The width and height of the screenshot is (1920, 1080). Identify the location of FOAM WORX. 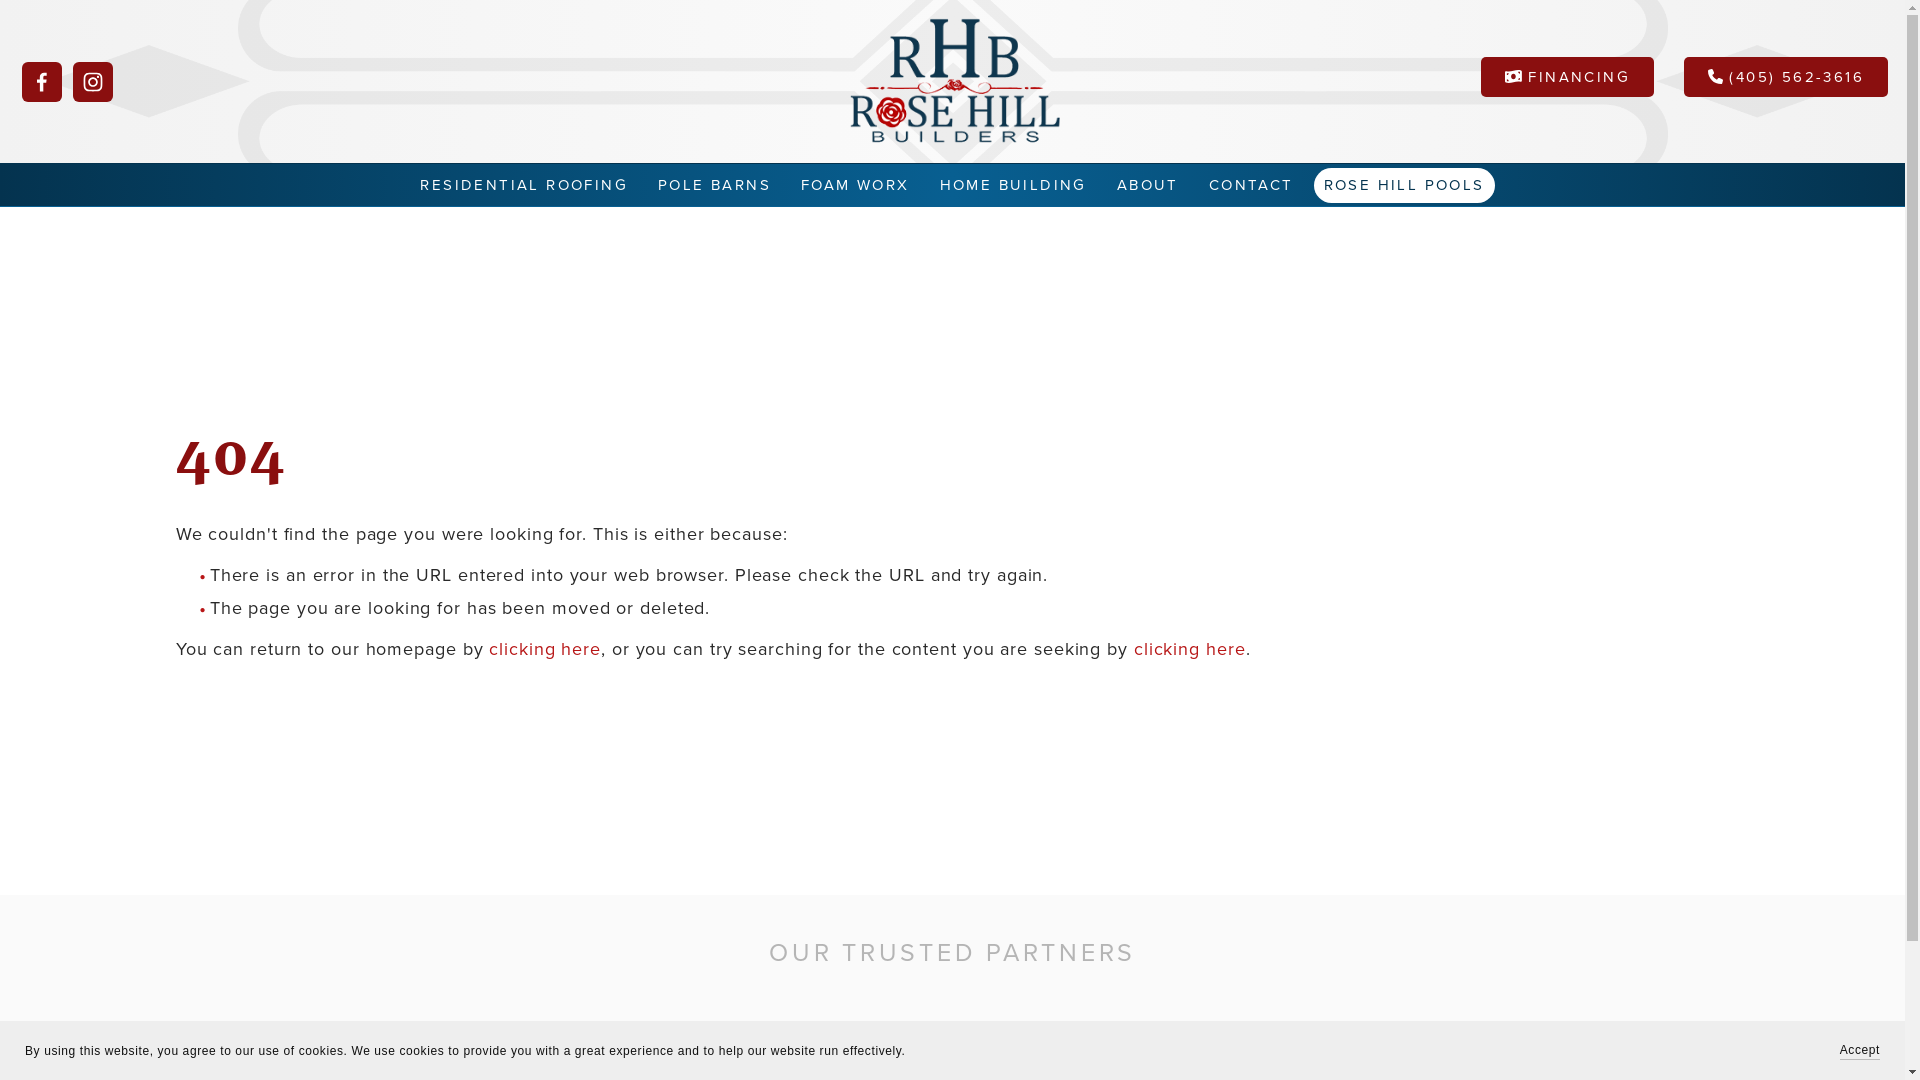
(856, 185).